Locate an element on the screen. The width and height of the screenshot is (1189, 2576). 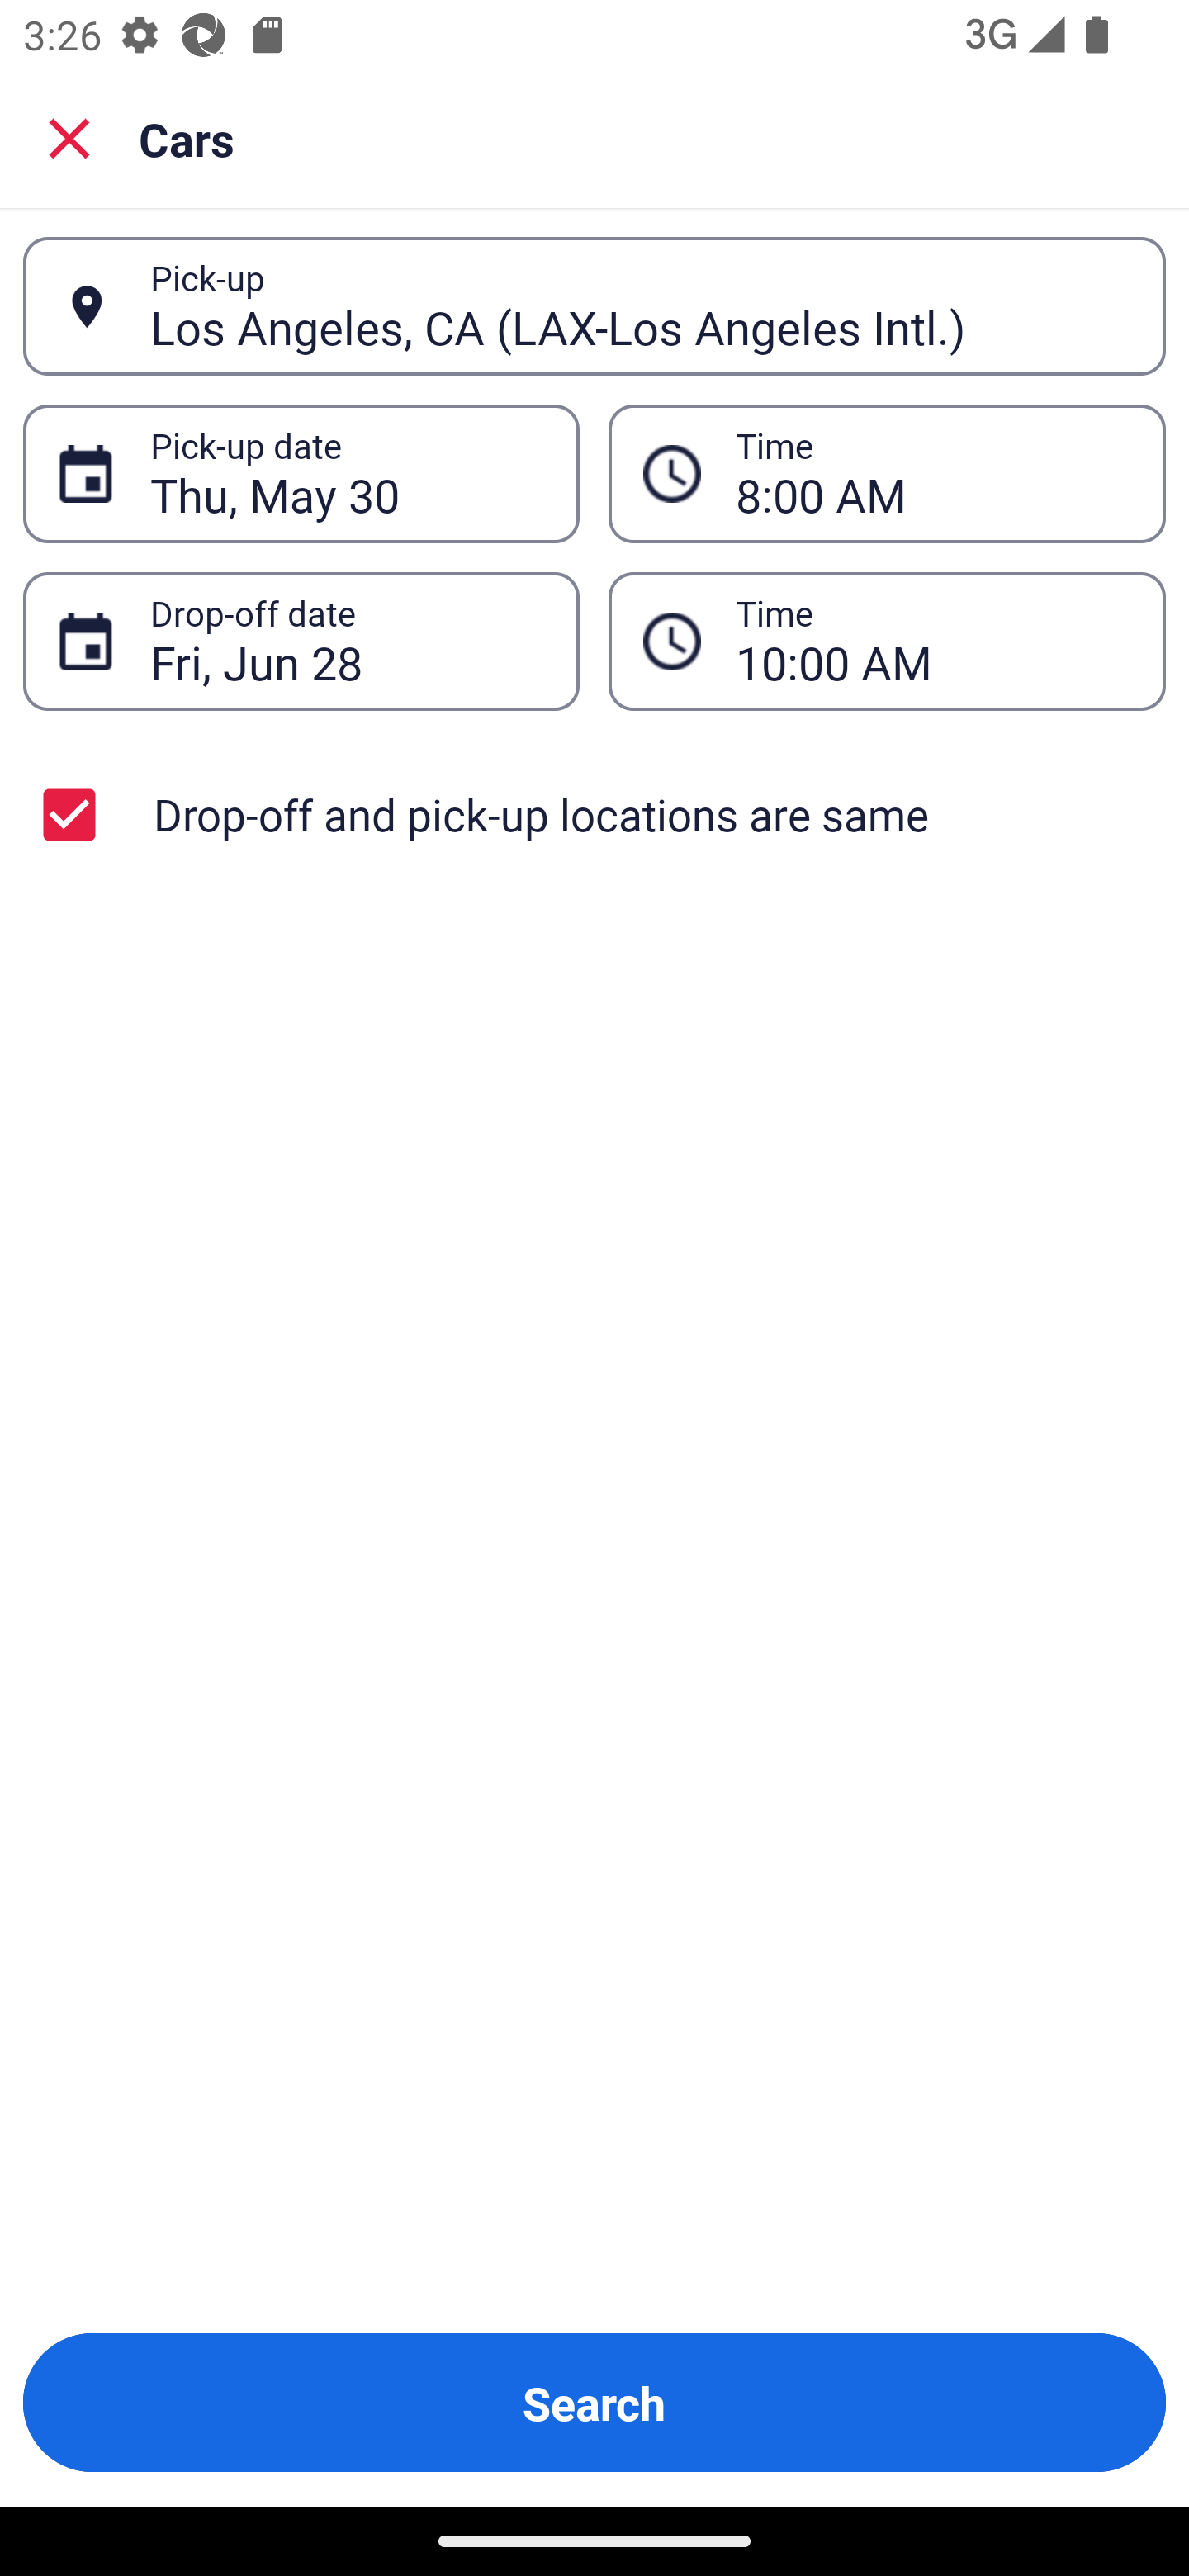
Drop-off and pick-up locations are same is located at coordinates (594, 814).